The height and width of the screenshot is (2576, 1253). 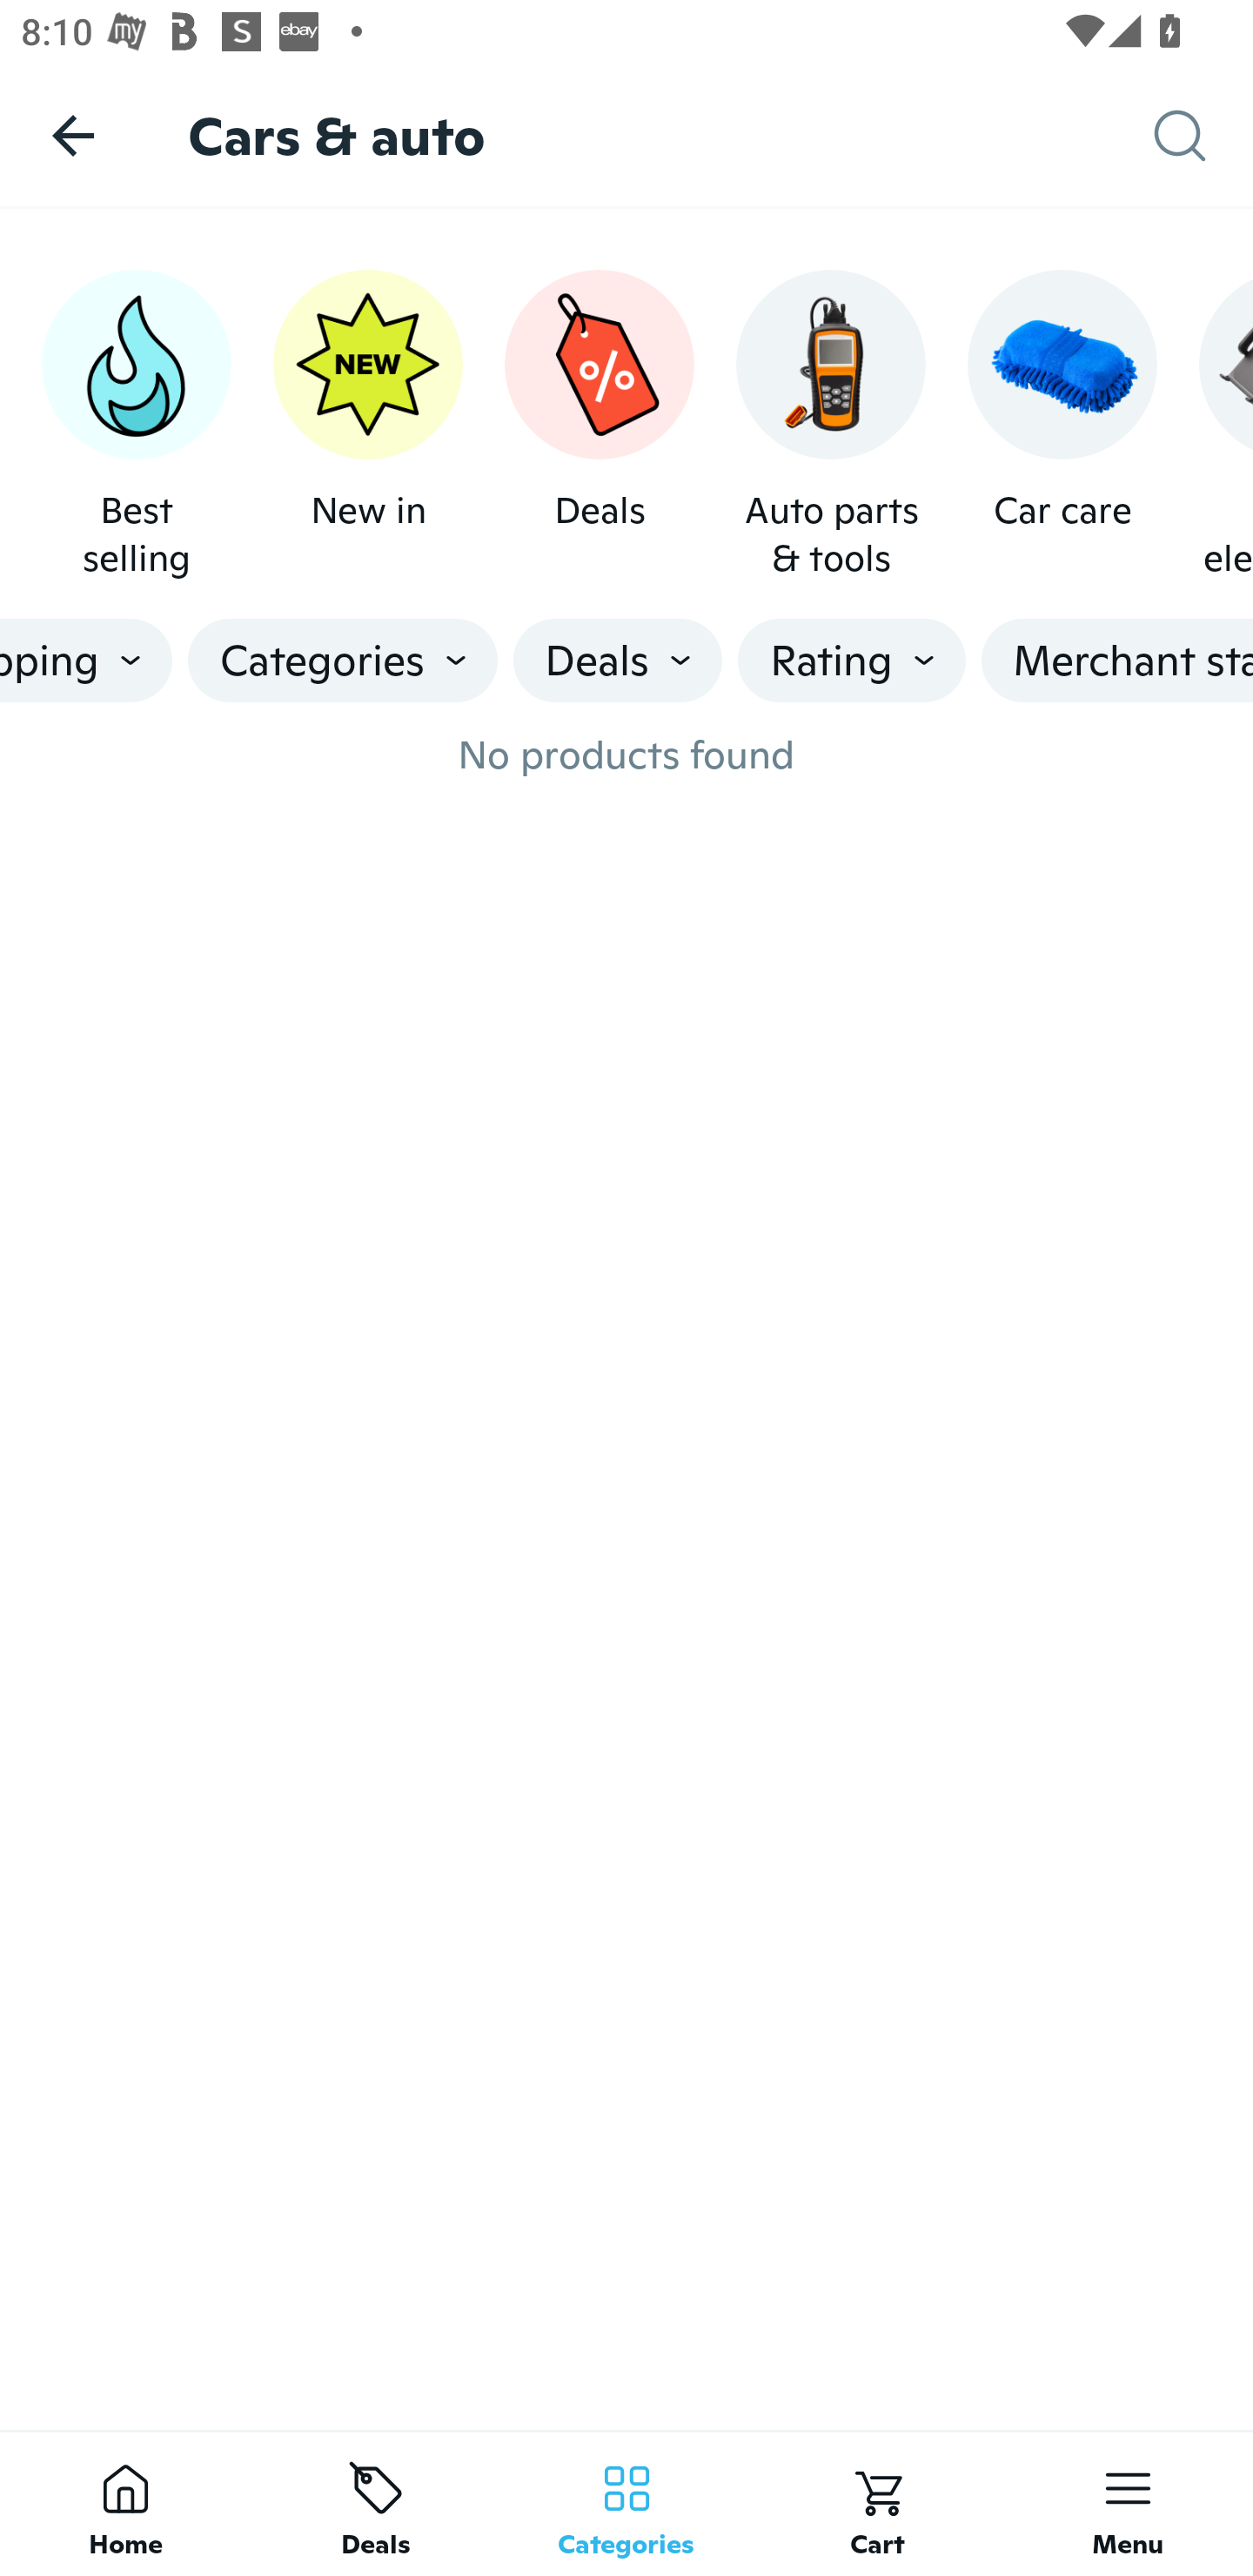 What do you see at coordinates (1203, 136) in the screenshot?
I see `Search` at bounding box center [1203, 136].